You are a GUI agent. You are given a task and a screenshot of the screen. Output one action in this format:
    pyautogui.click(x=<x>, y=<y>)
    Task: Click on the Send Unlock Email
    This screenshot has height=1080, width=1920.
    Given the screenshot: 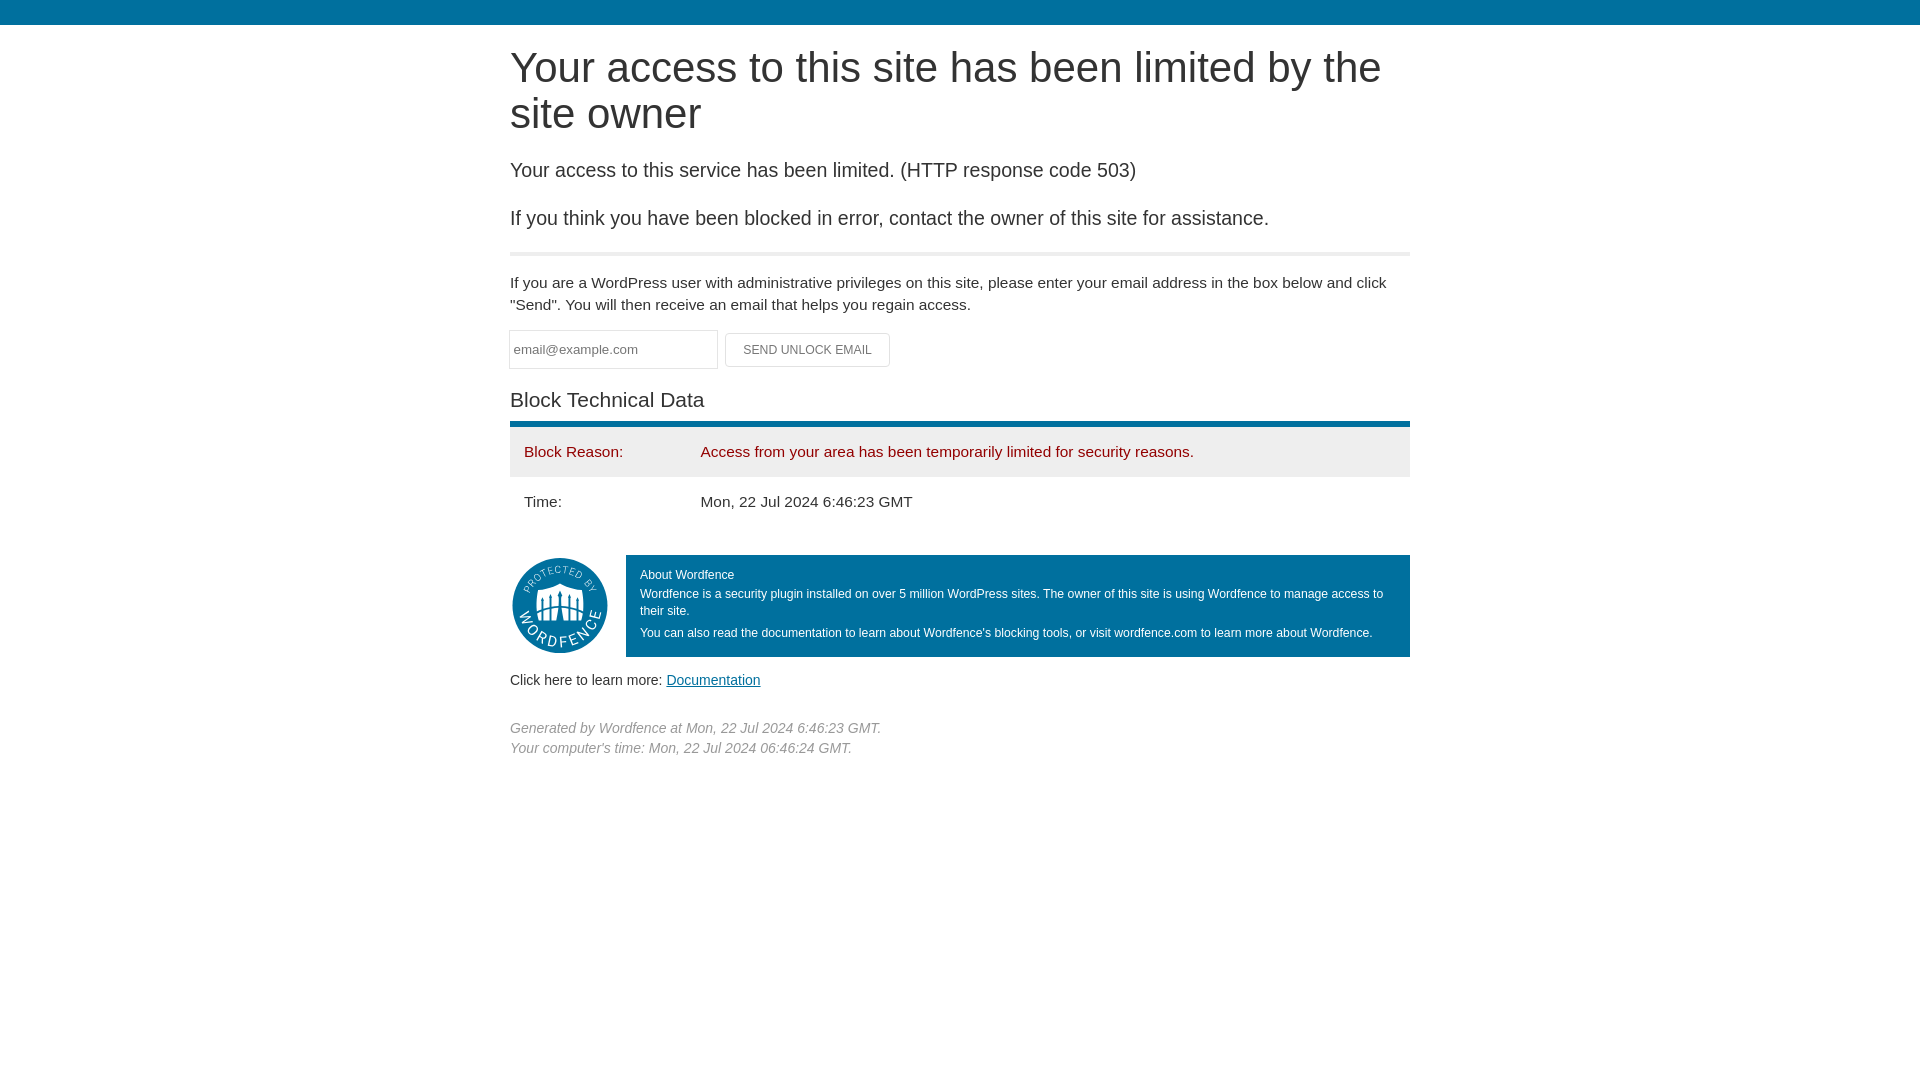 What is the action you would take?
    pyautogui.click(x=808, y=350)
    